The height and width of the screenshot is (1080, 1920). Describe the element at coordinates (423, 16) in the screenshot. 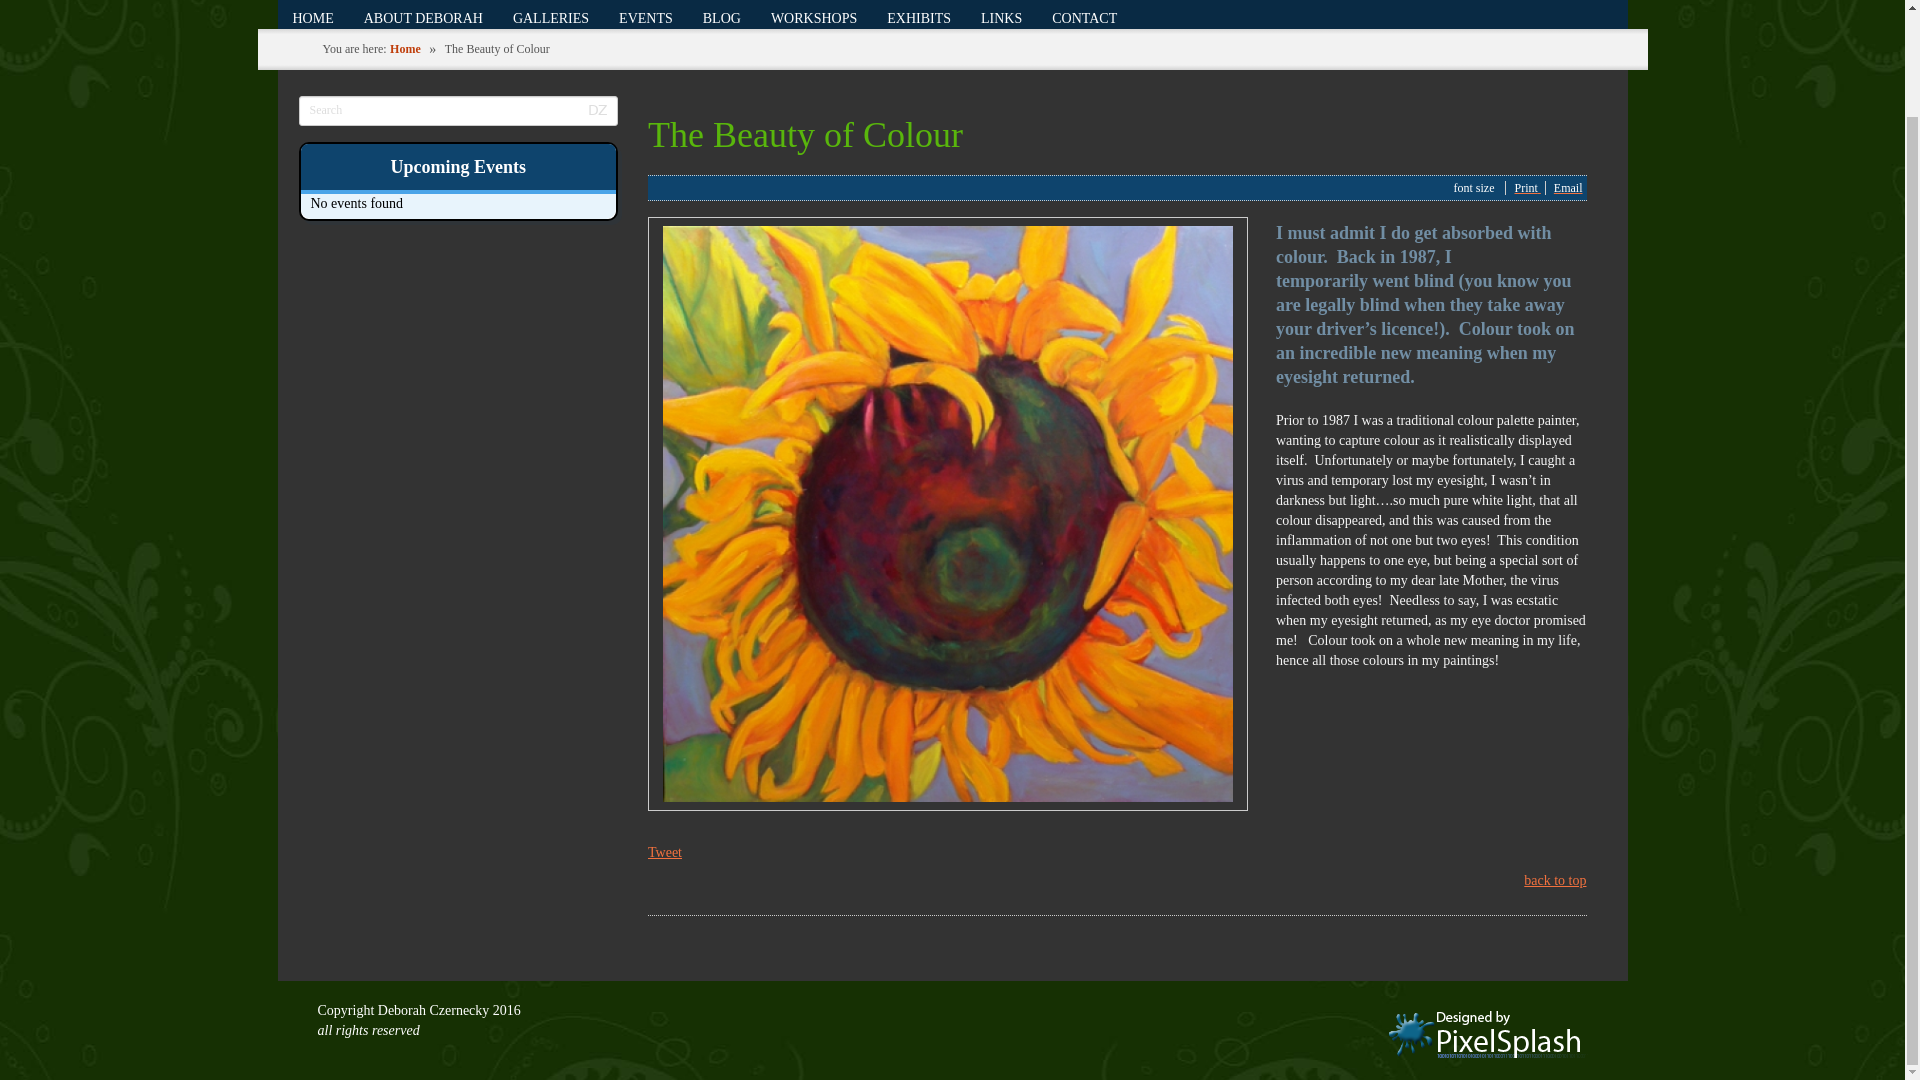

I see `ABOUT DEBORAH` at that location.